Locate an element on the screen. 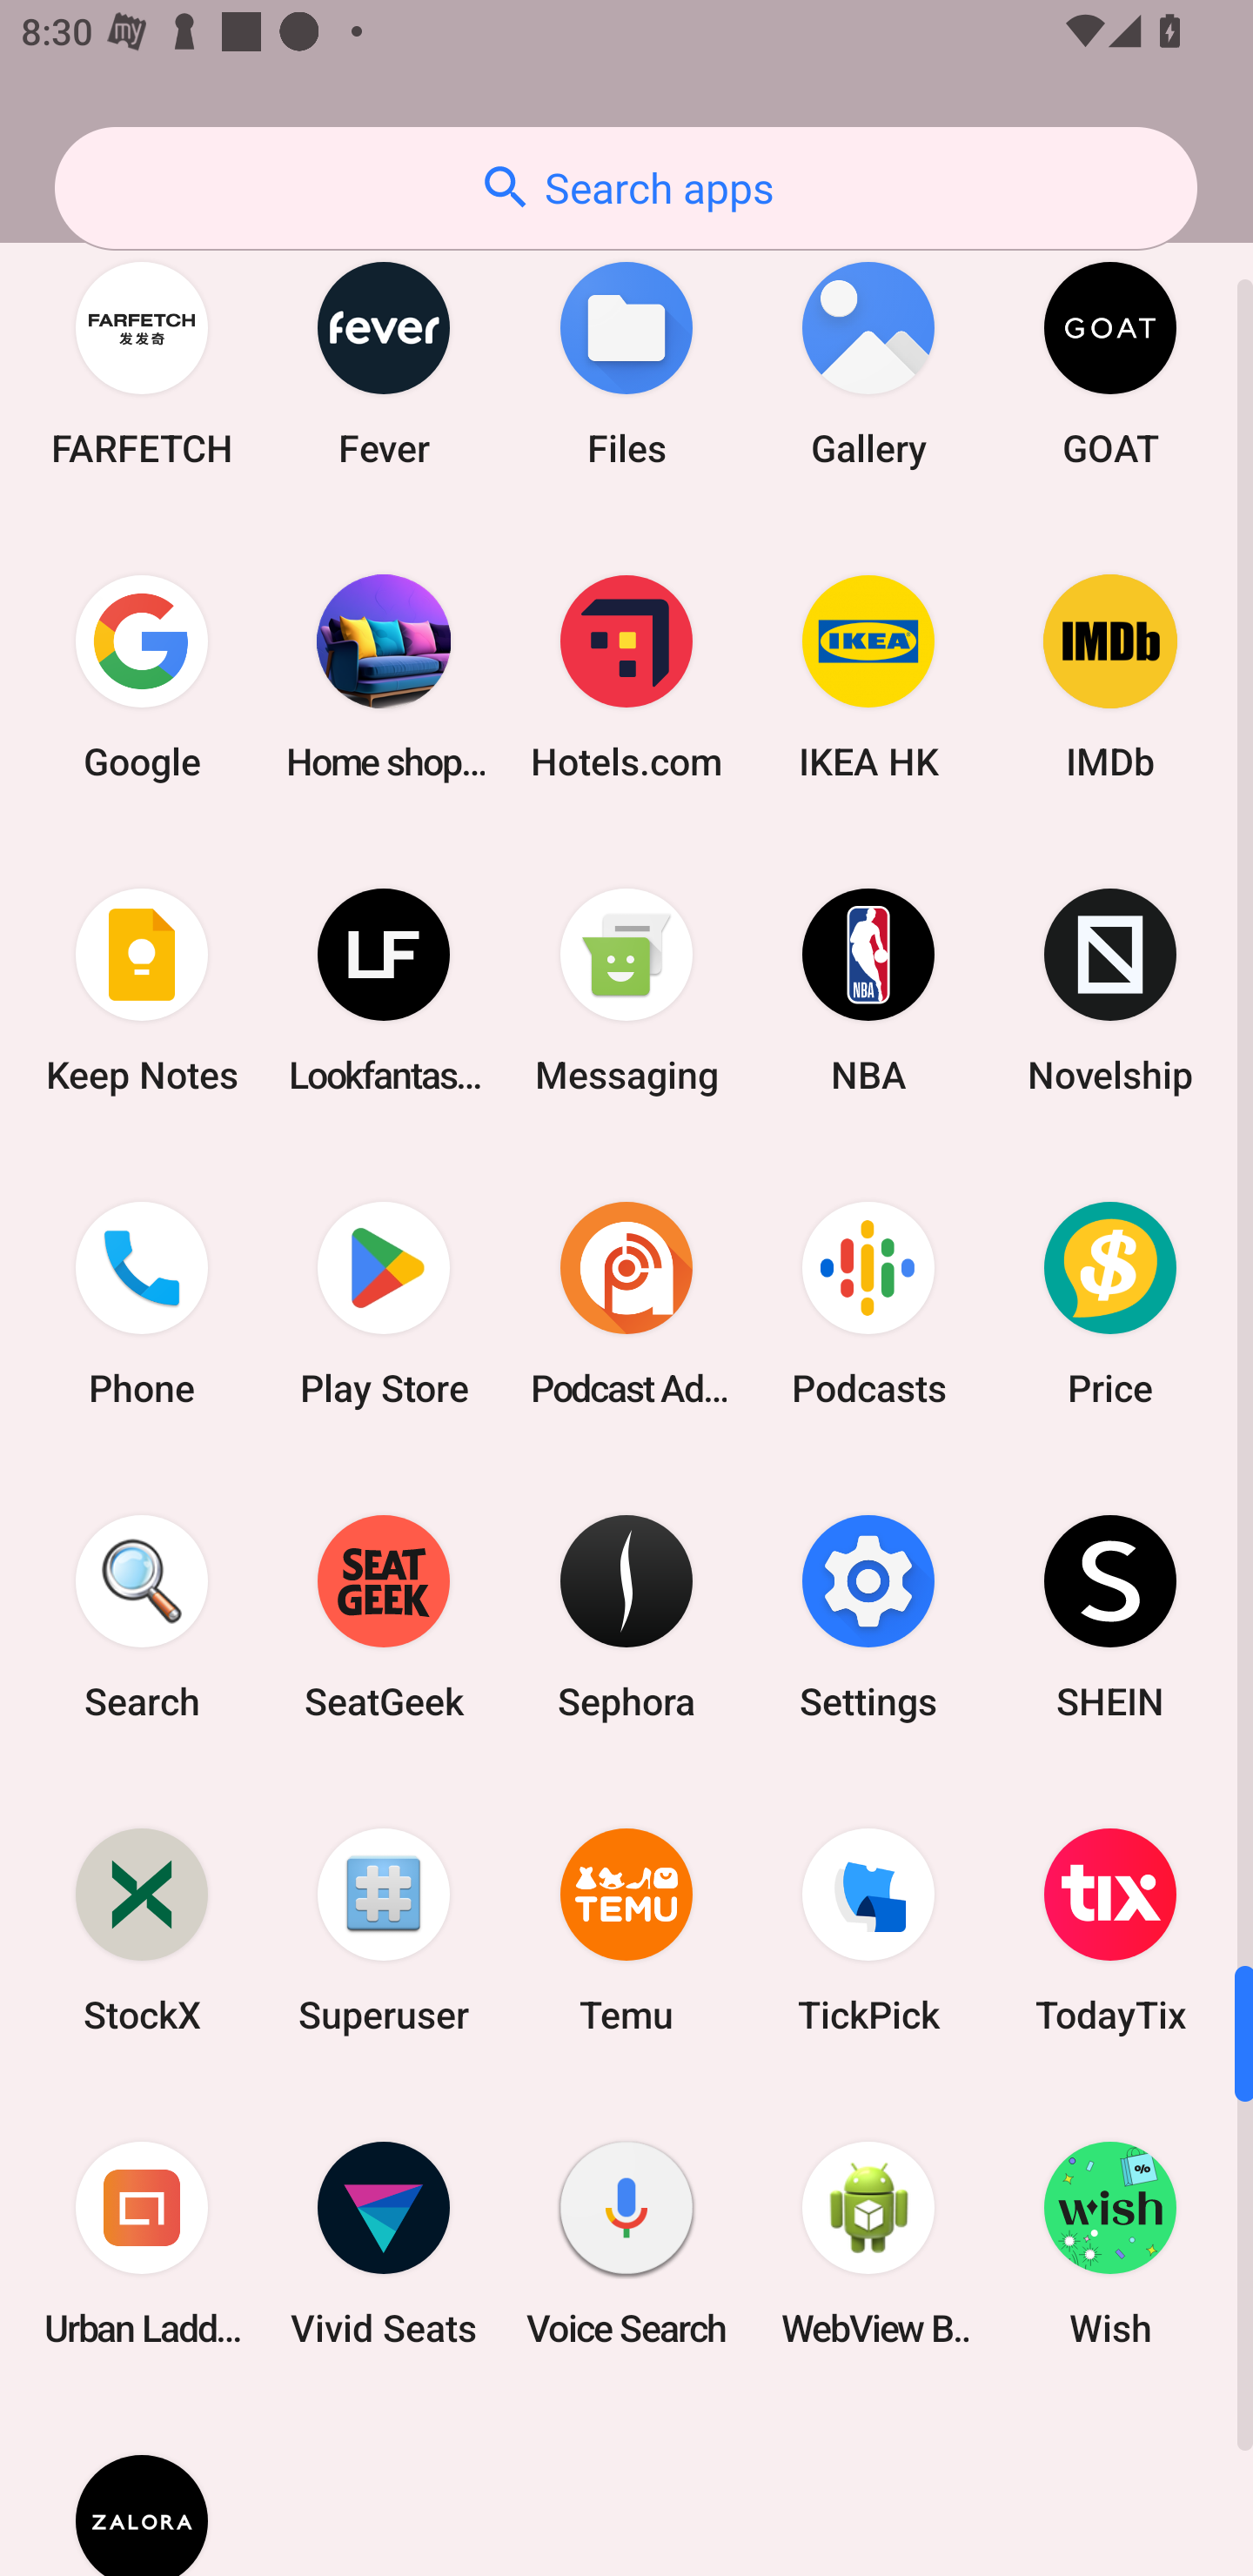 This screenshot has width=1253, height=2576. NBA is located at coordinates (868, 990).